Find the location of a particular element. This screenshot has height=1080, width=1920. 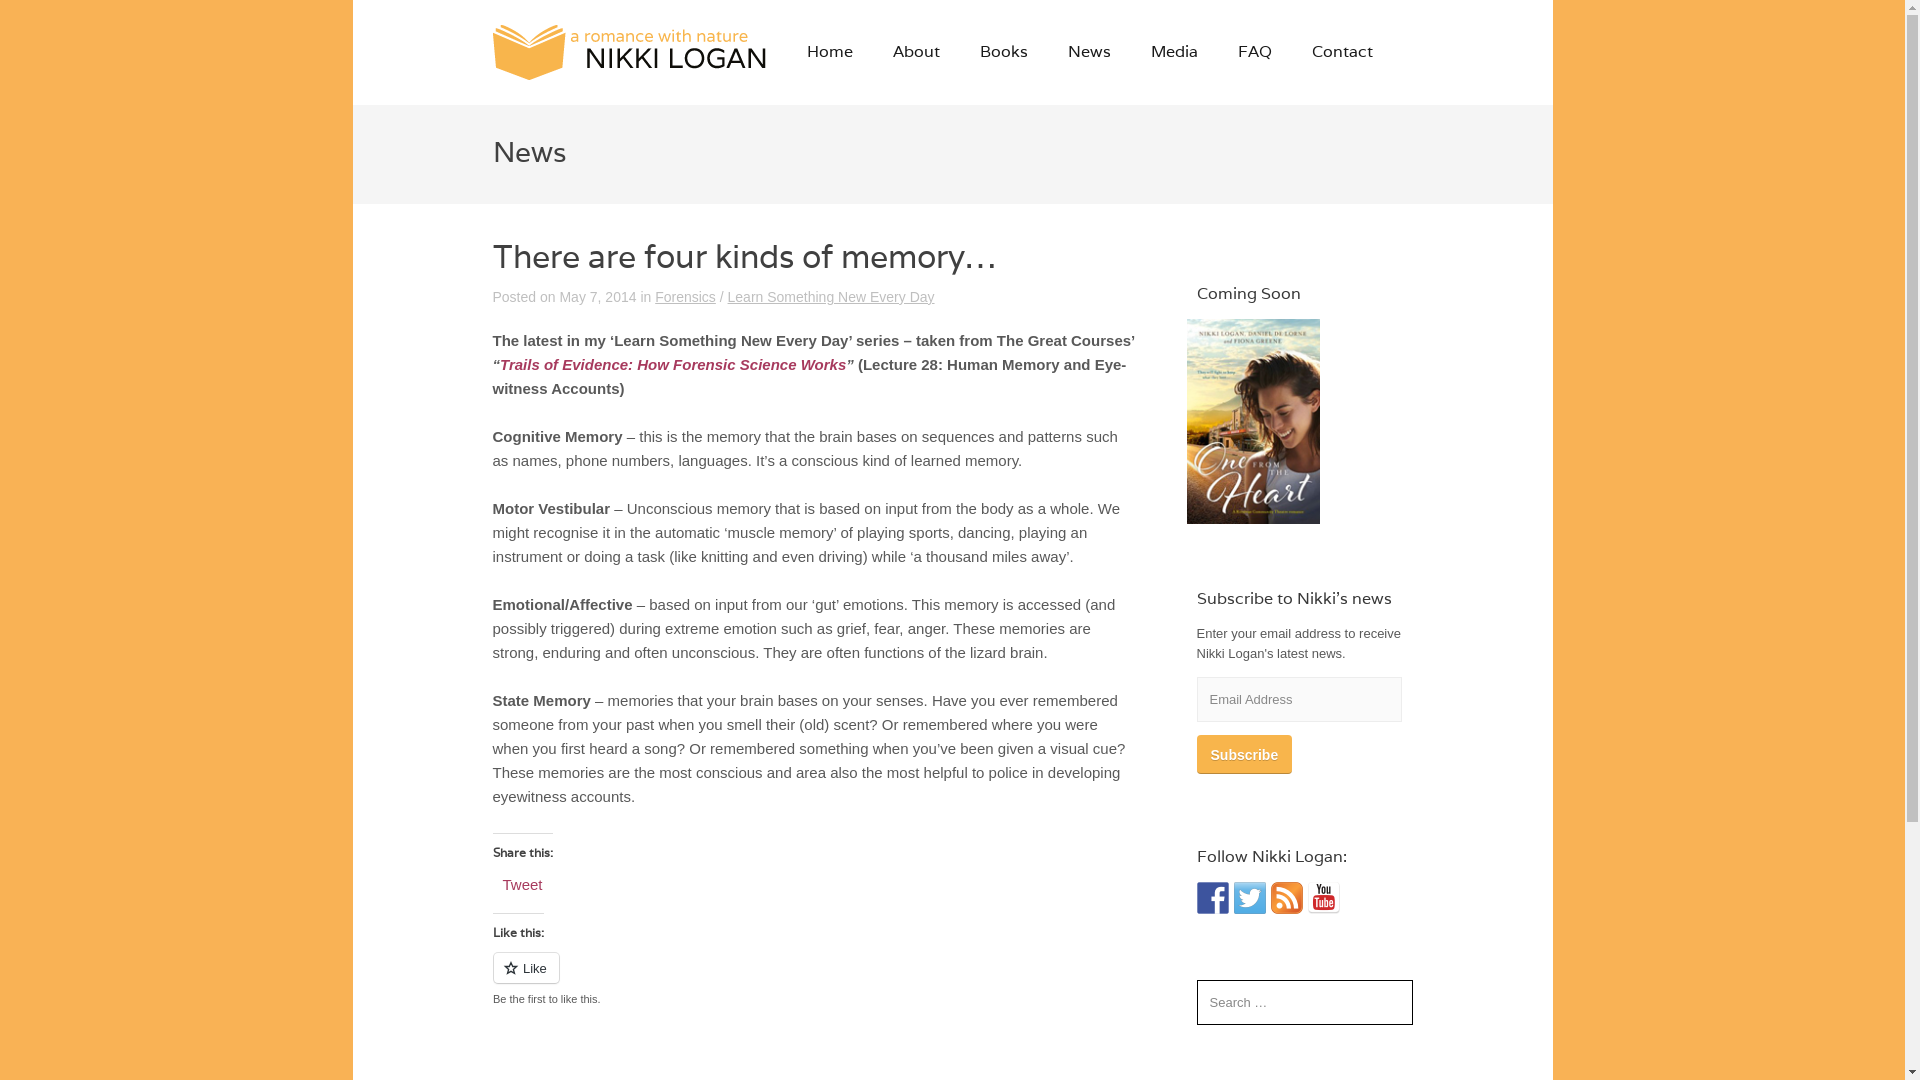

Media is located at coordinates (1174, 52).